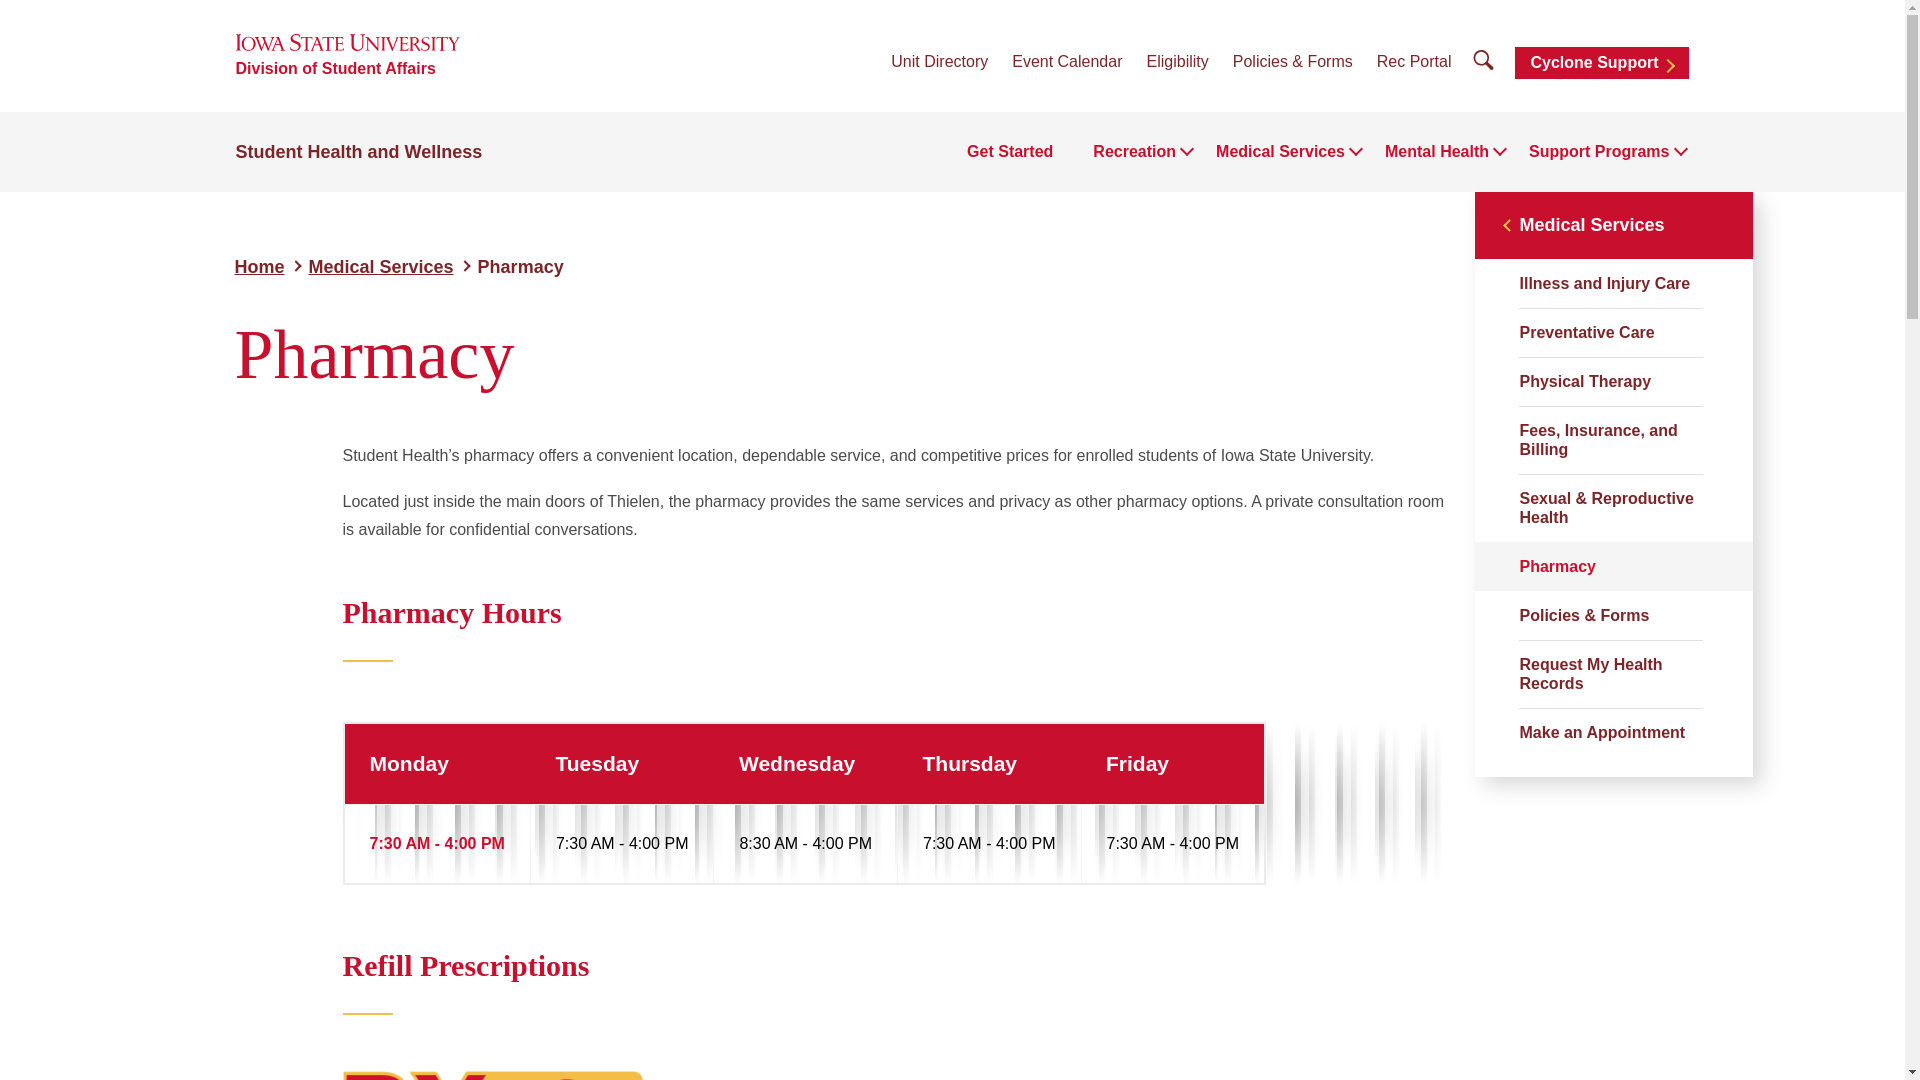 The height and width of the screenshot is (1080, 1920). What do you see at coordinates (1066, 61) in the screenshot?
I see `Event Calendar` at bounding box center [1066, 61].